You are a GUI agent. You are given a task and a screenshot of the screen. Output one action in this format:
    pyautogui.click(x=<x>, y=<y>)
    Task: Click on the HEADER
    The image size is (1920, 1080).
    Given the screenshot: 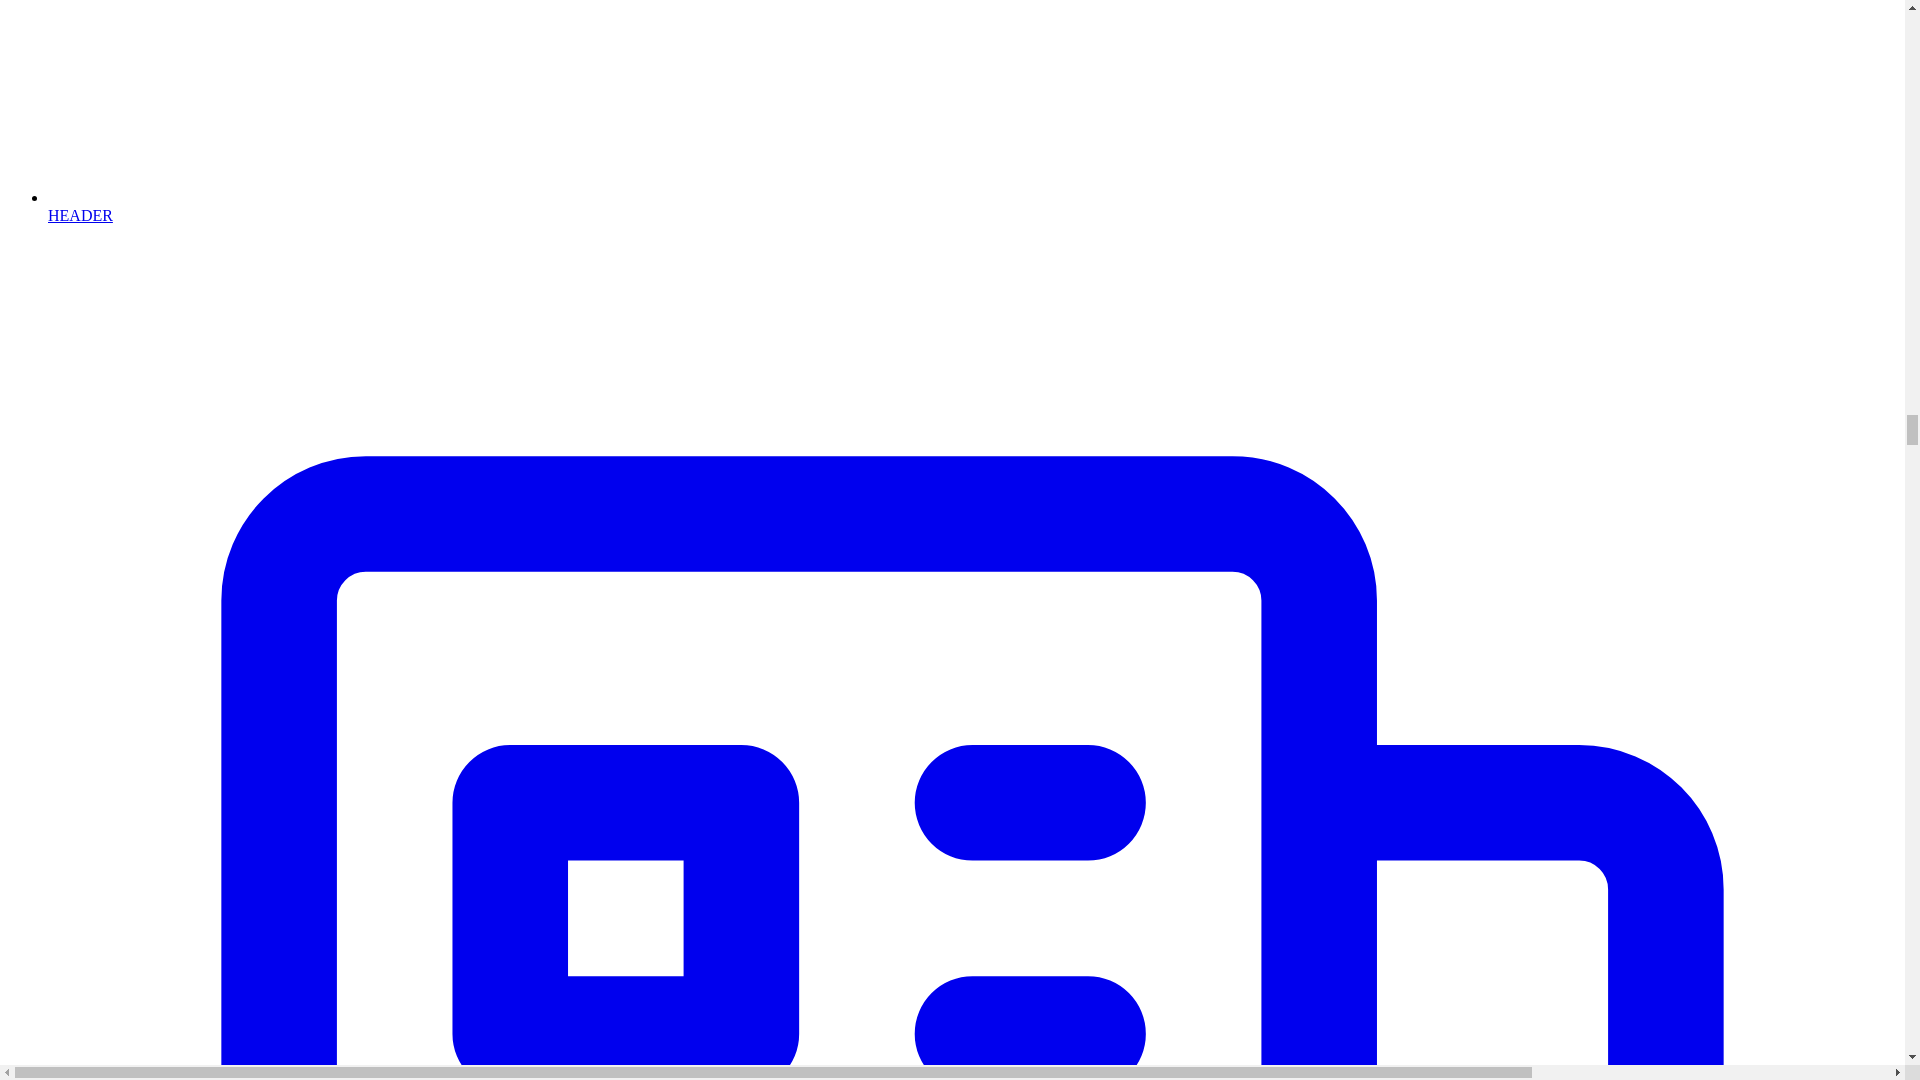 What is the action you would take?
    pyautogui.click(x=972, y=206)
    